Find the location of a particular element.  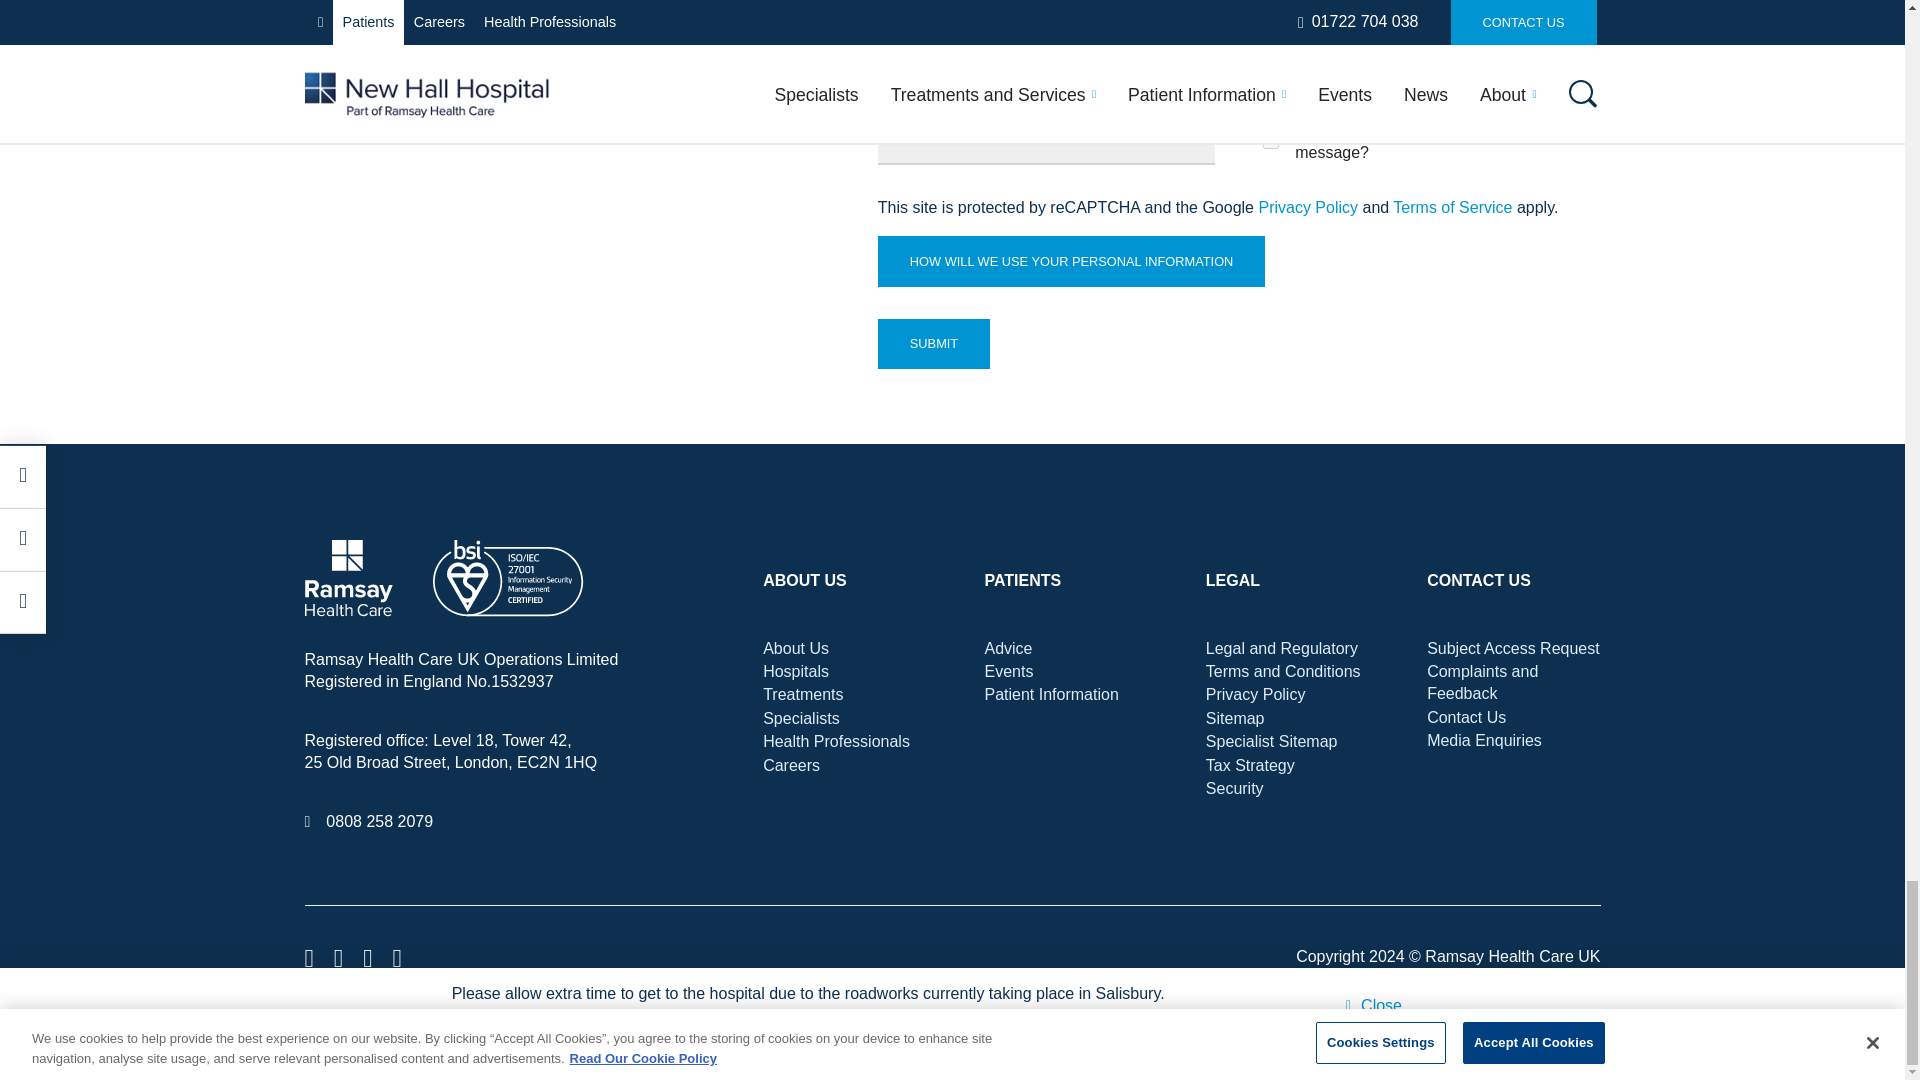

on is located at coordinates (1270, 140).